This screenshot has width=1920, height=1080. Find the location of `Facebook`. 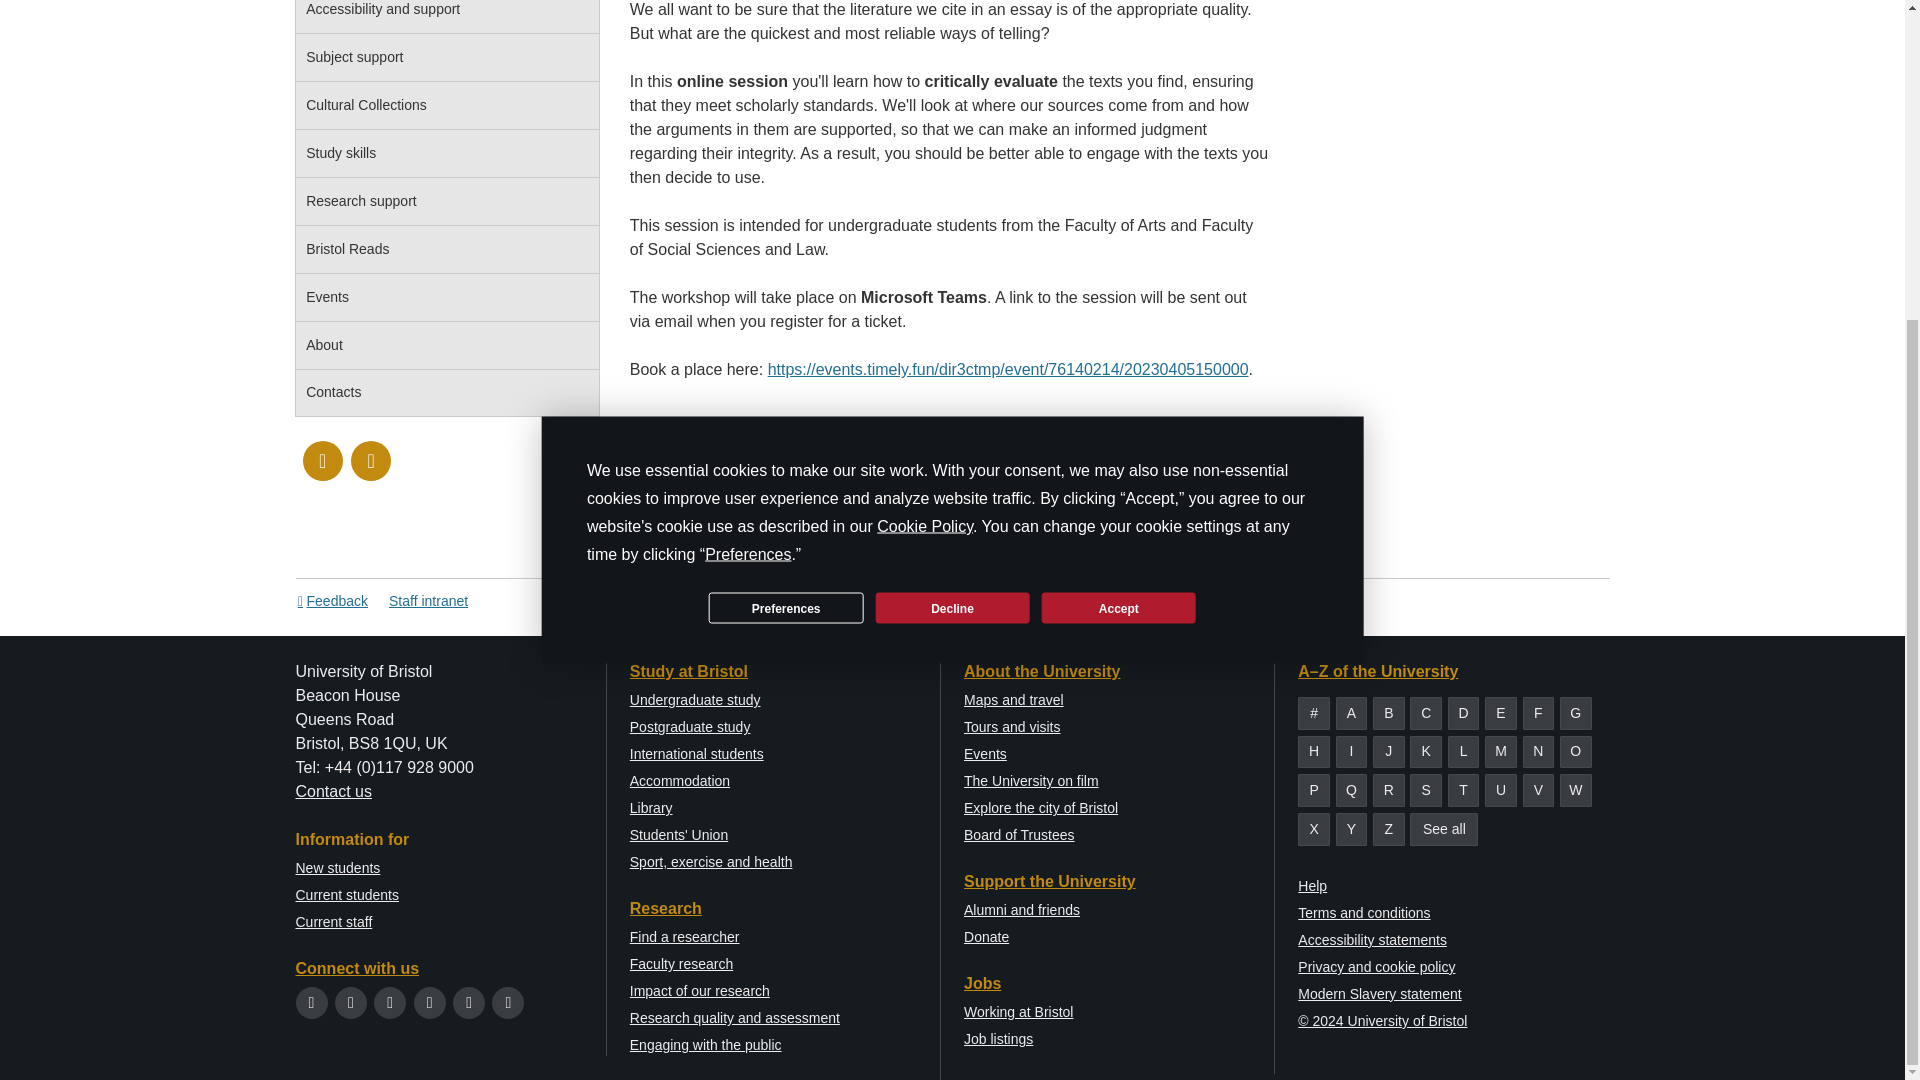

Facebook is located at coordinates (350, 1002).